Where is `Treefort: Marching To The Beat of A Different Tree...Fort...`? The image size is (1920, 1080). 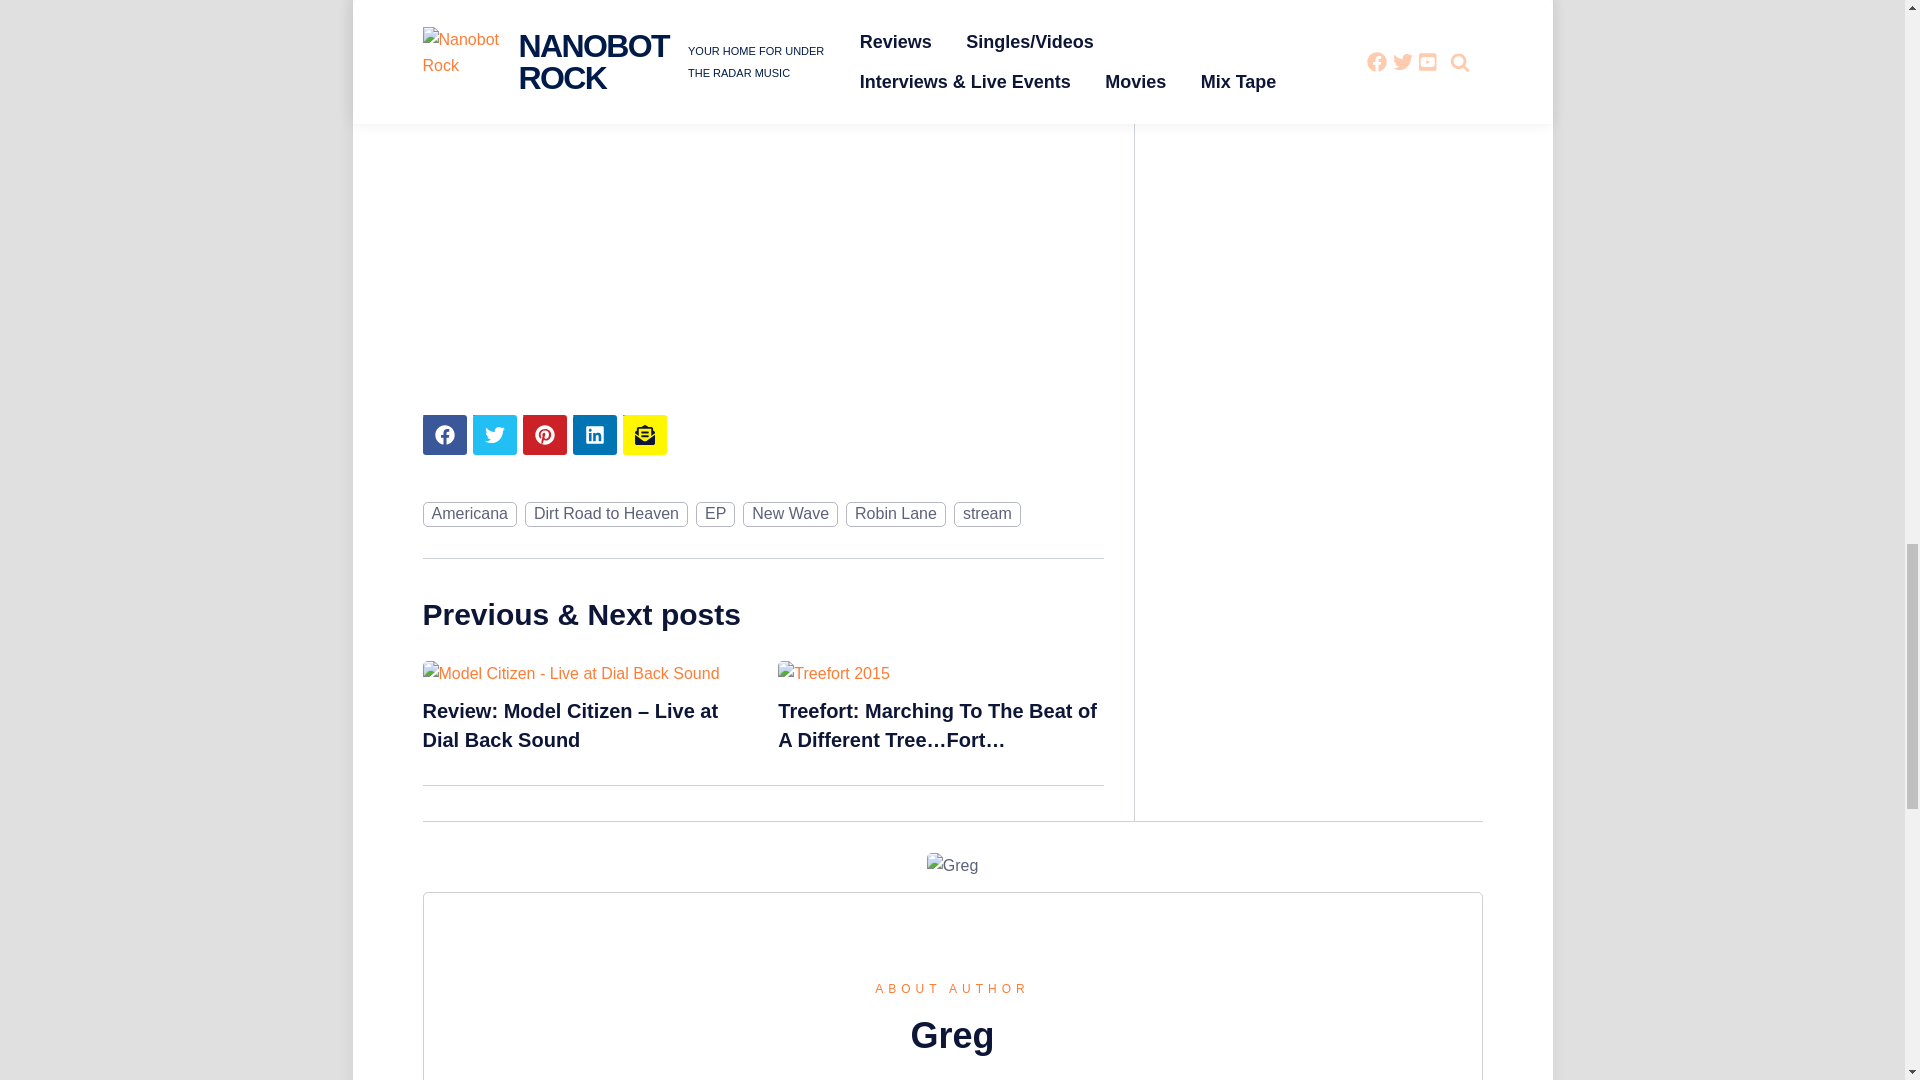 Treefort: Marching To The Beat of A Different Tree...Fort... is located at coordinates (936, 724).